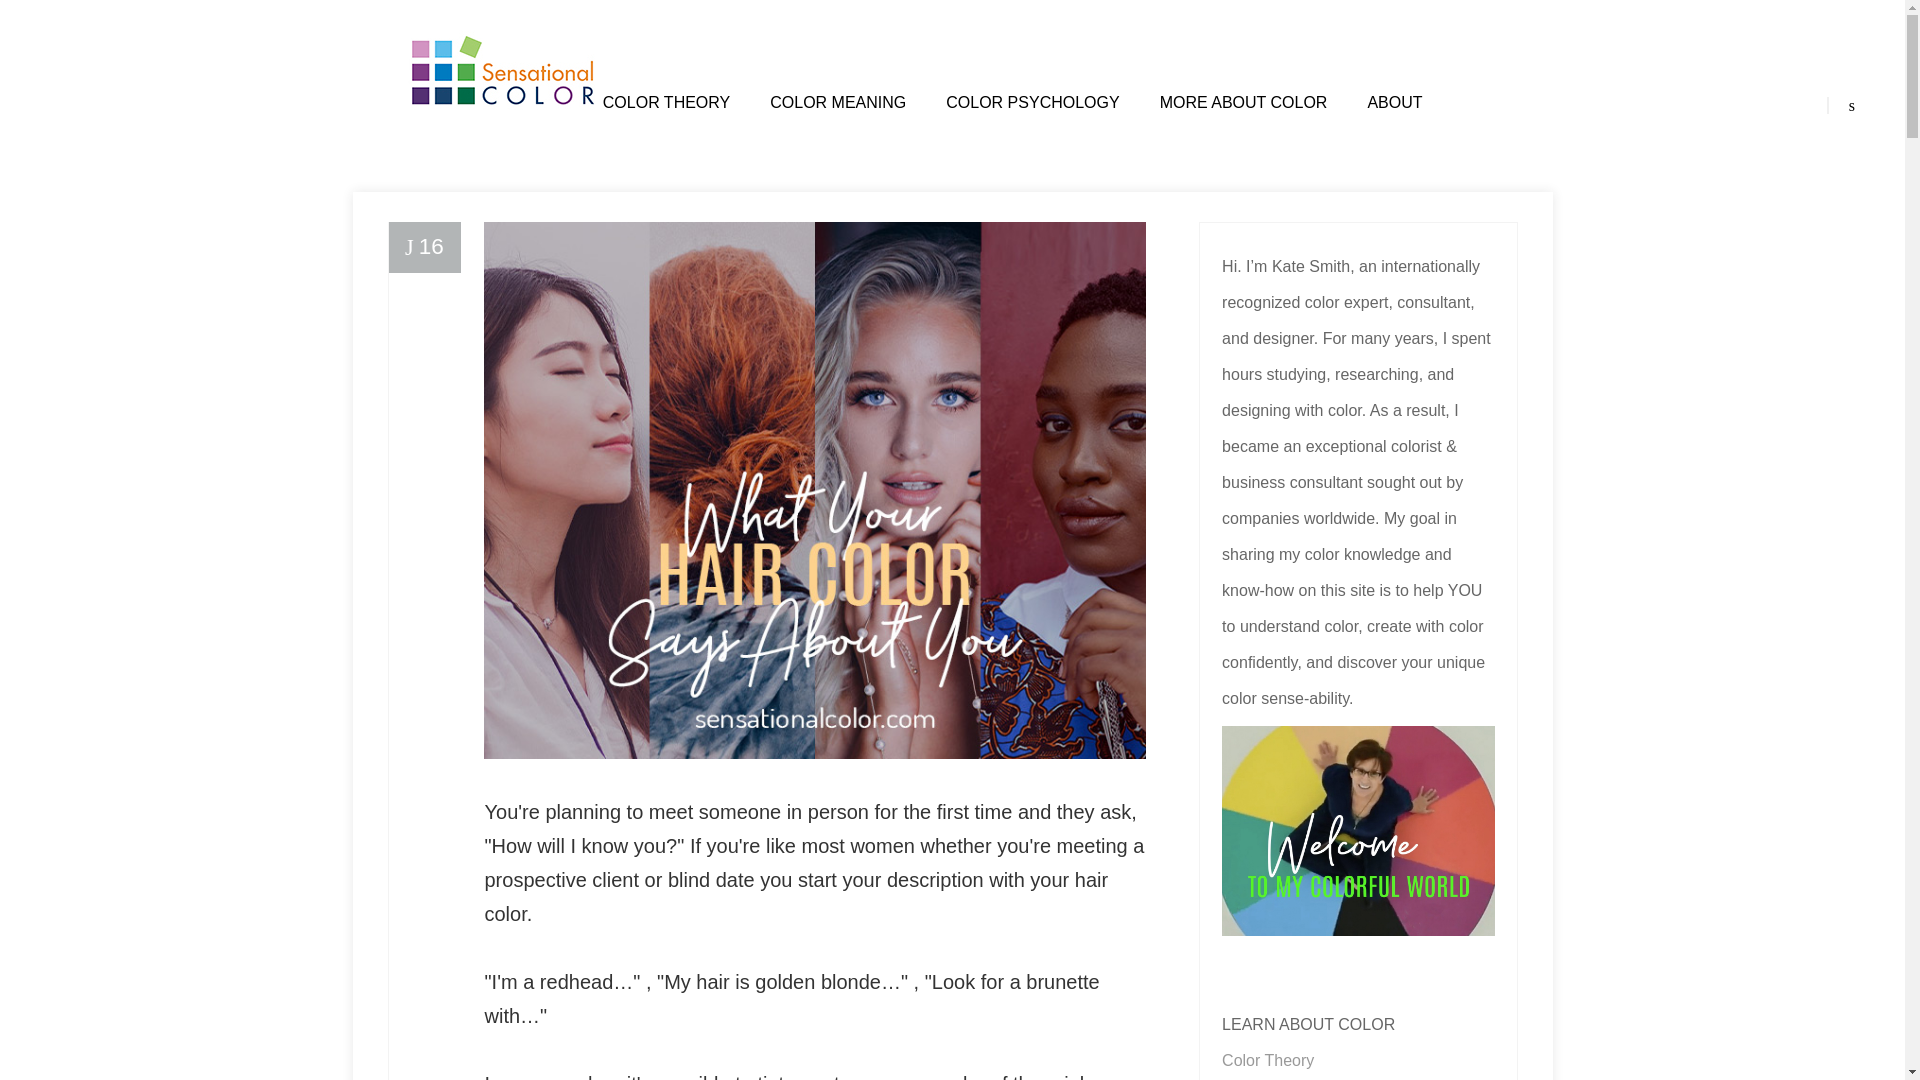 Image resolution: width=1920 pixels, height=1080 pixels. What do you see at coordinates (838, 102) in the screenshot?
I see `COLOR MEANING` at bounding box center [838, 102].